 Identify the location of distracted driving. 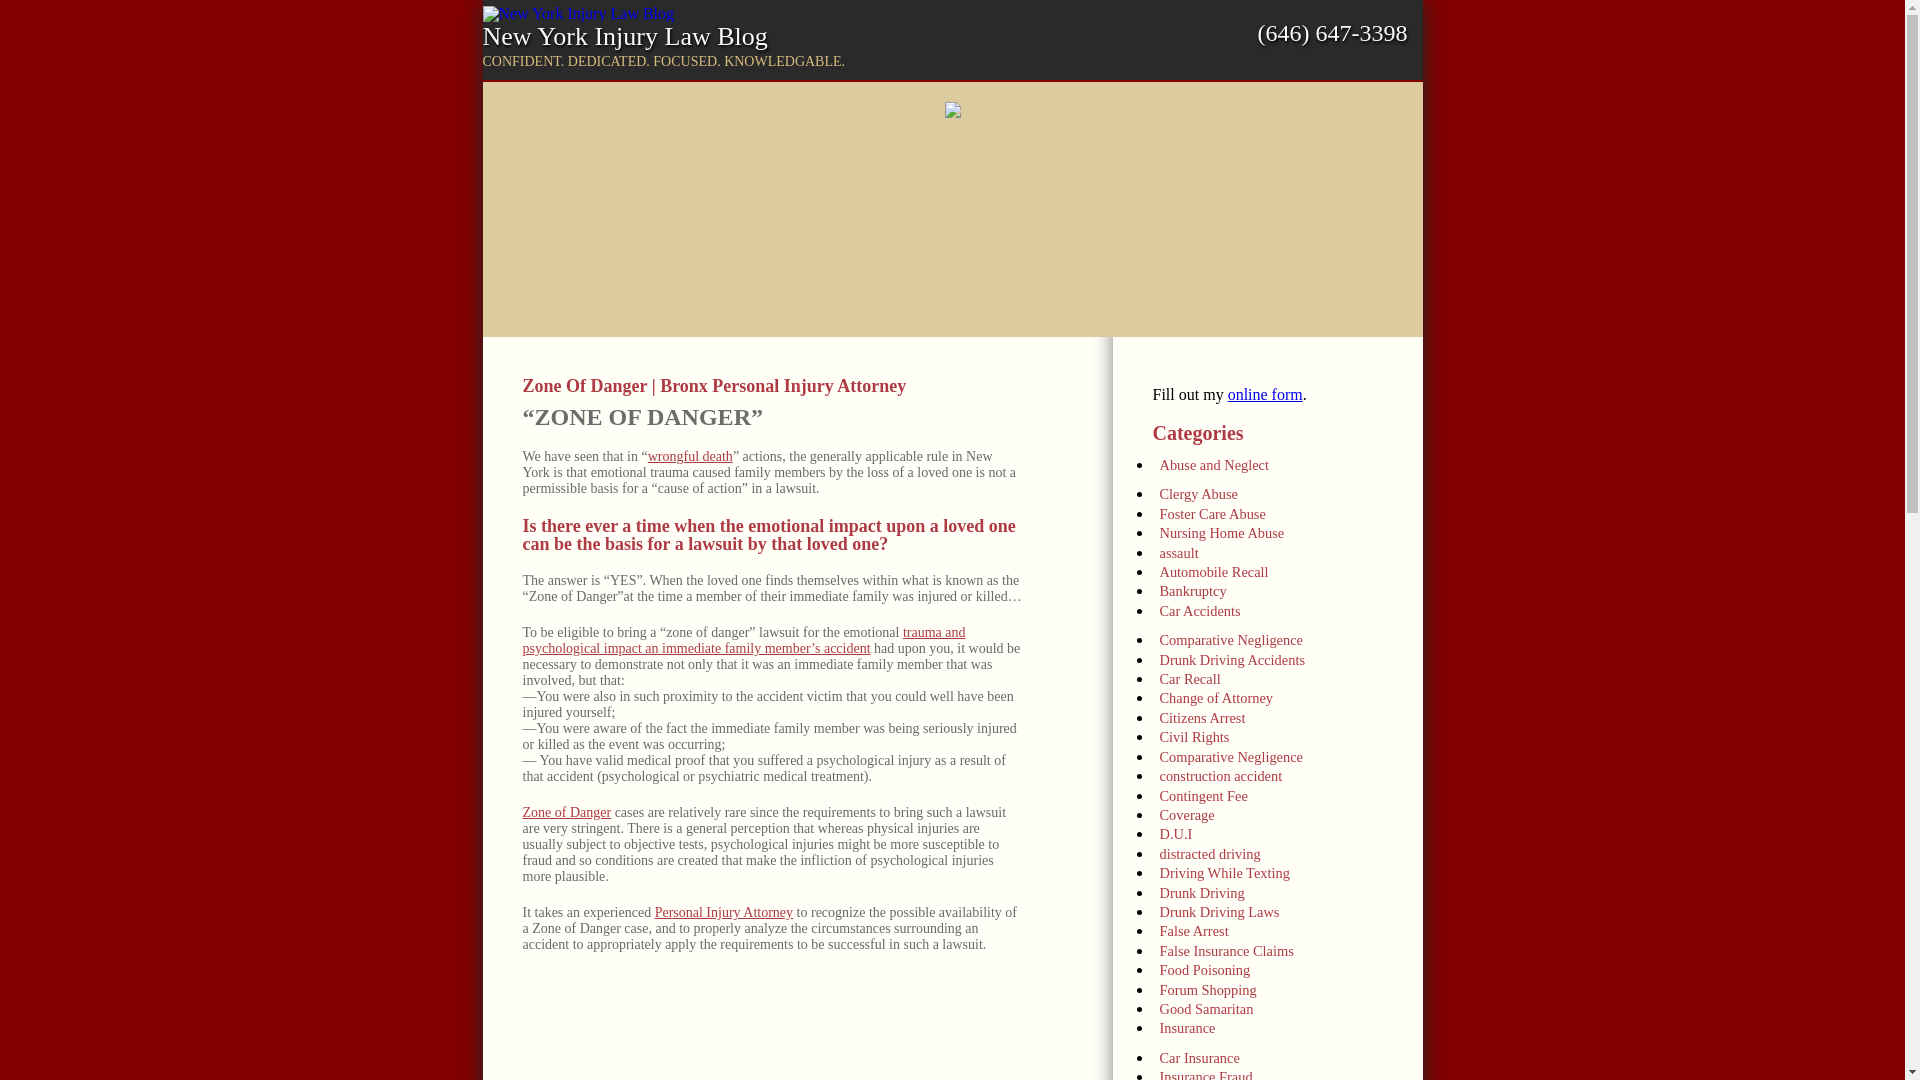
(1272, 851).